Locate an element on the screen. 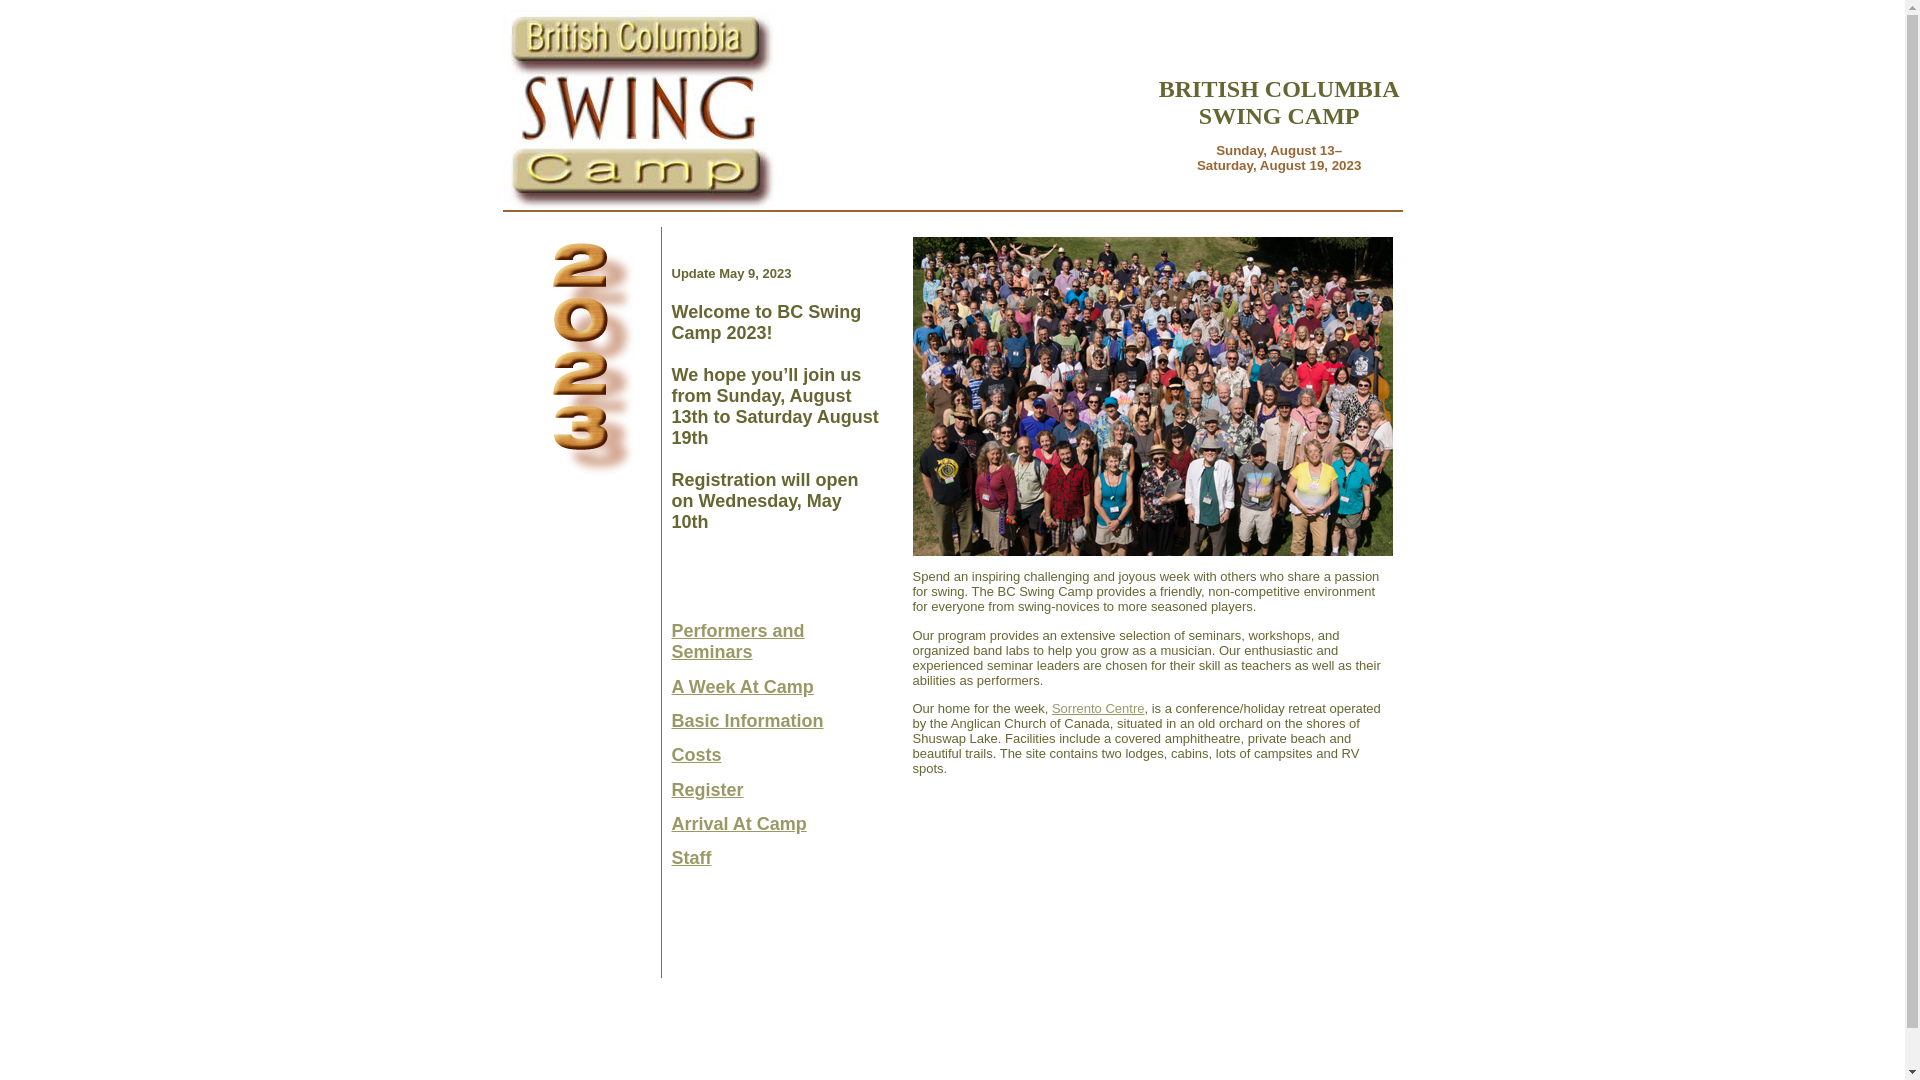 This screenshot has height=1080, width=1920. Performers and Seminars is located at coordinates (738, 642).